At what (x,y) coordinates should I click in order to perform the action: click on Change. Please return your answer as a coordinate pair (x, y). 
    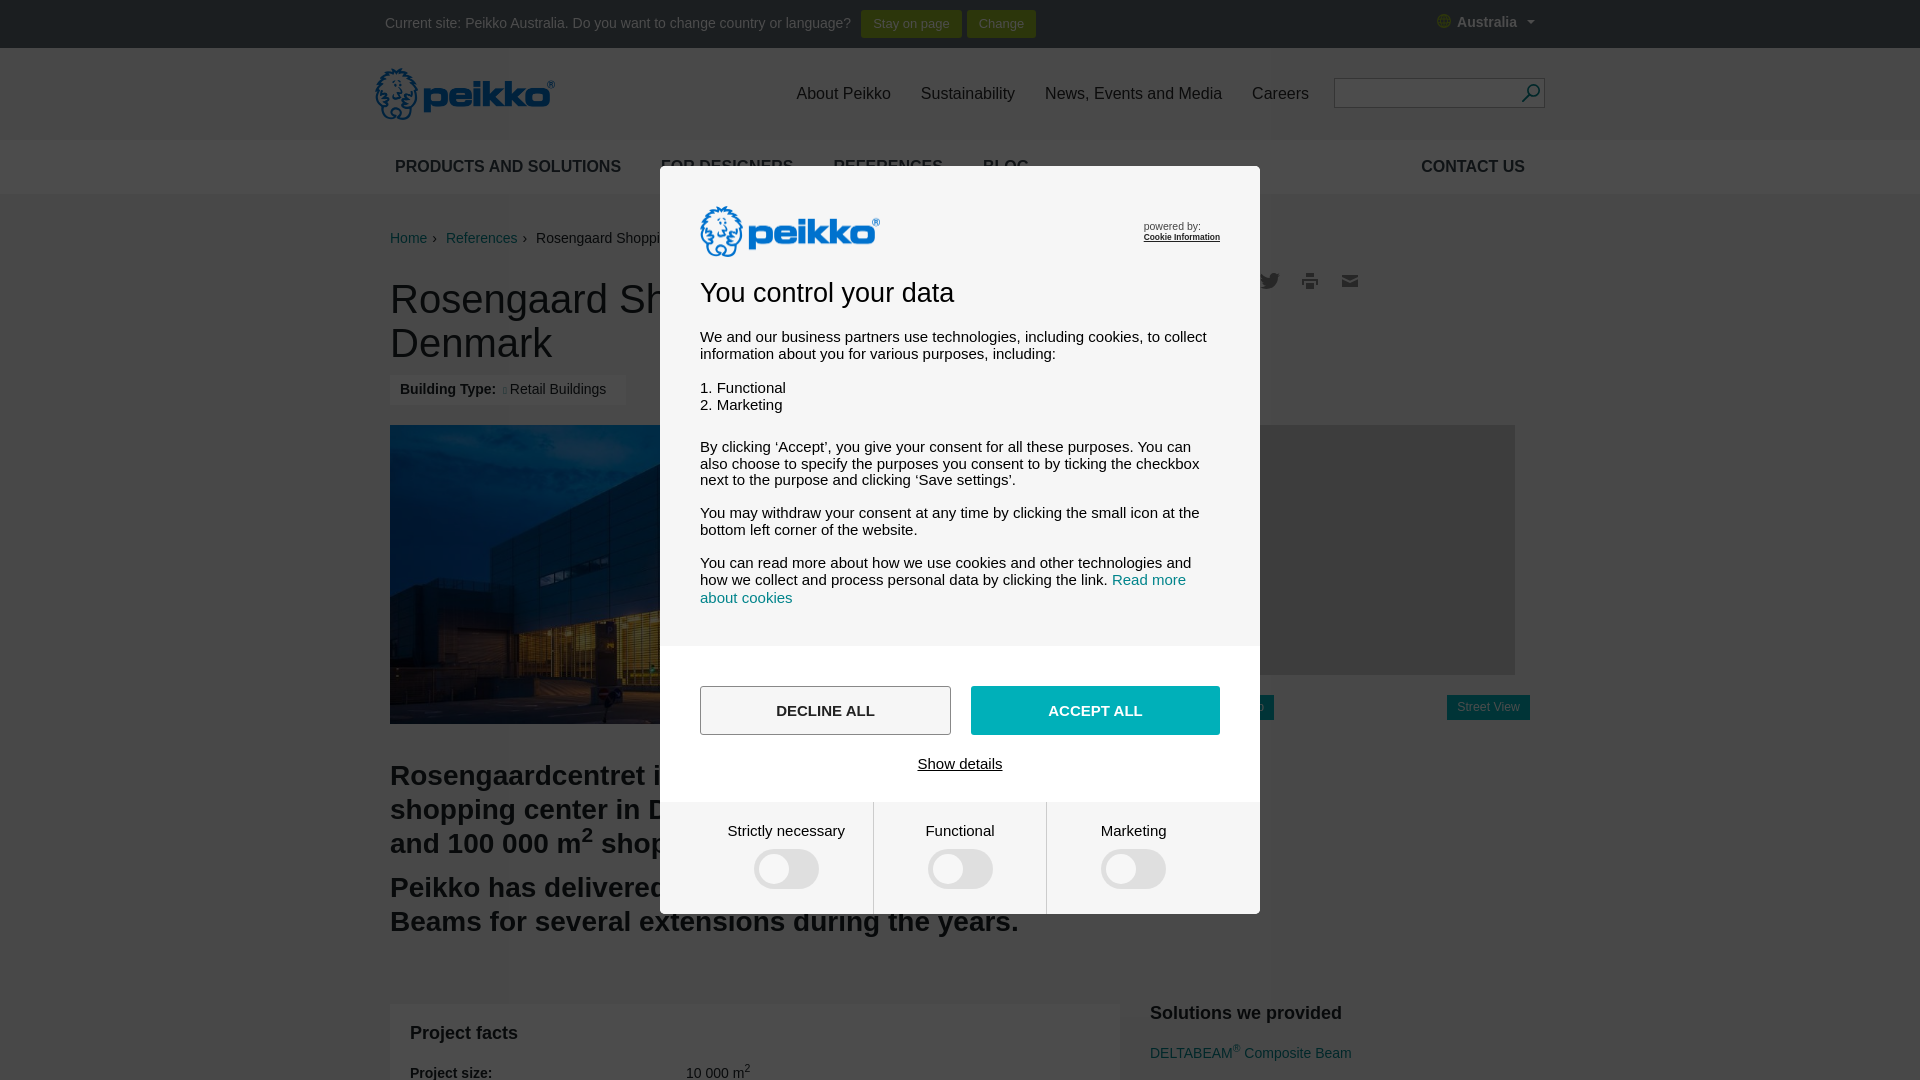
    Looking at the image, I should click on (1002, 23).